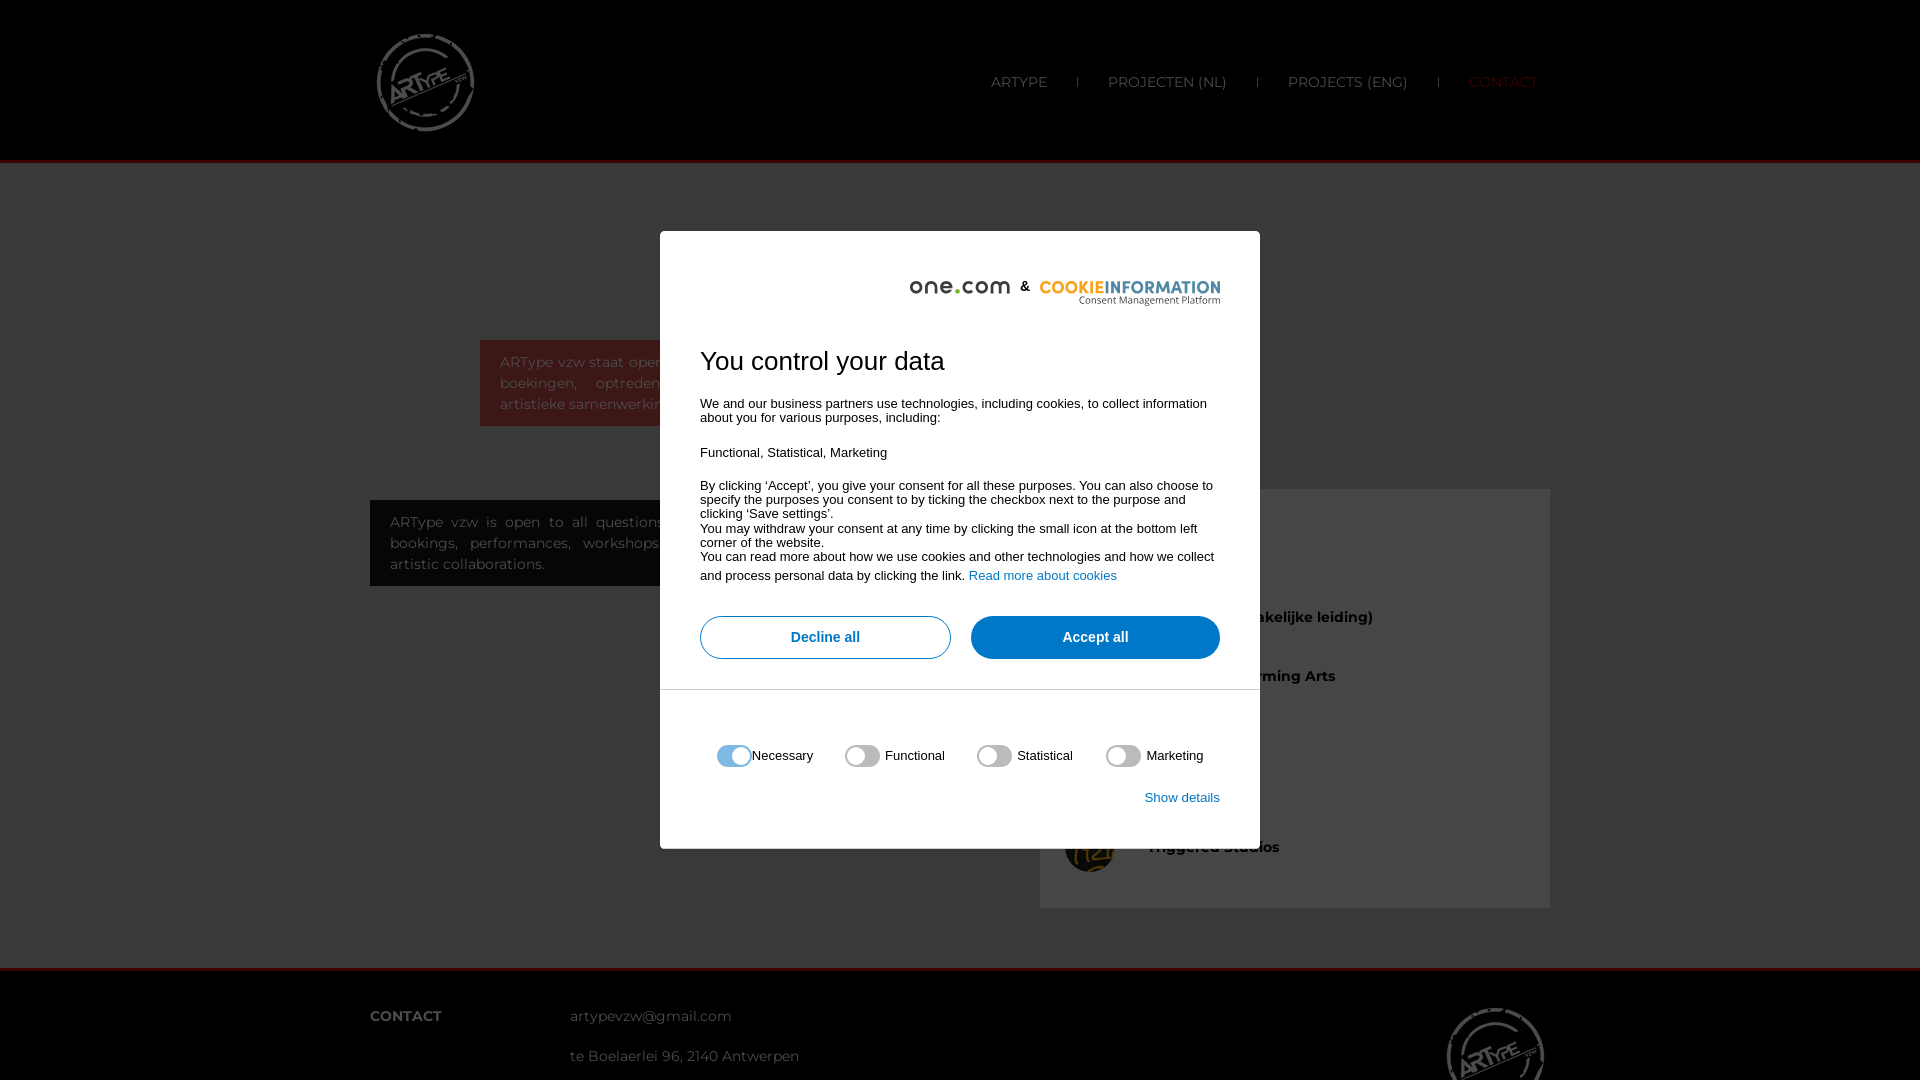 The image size is (1920, 1080). What do you see at coordinates (1154, 756) in the screenshot?
I see `on` at bounding box center [1154, 756].